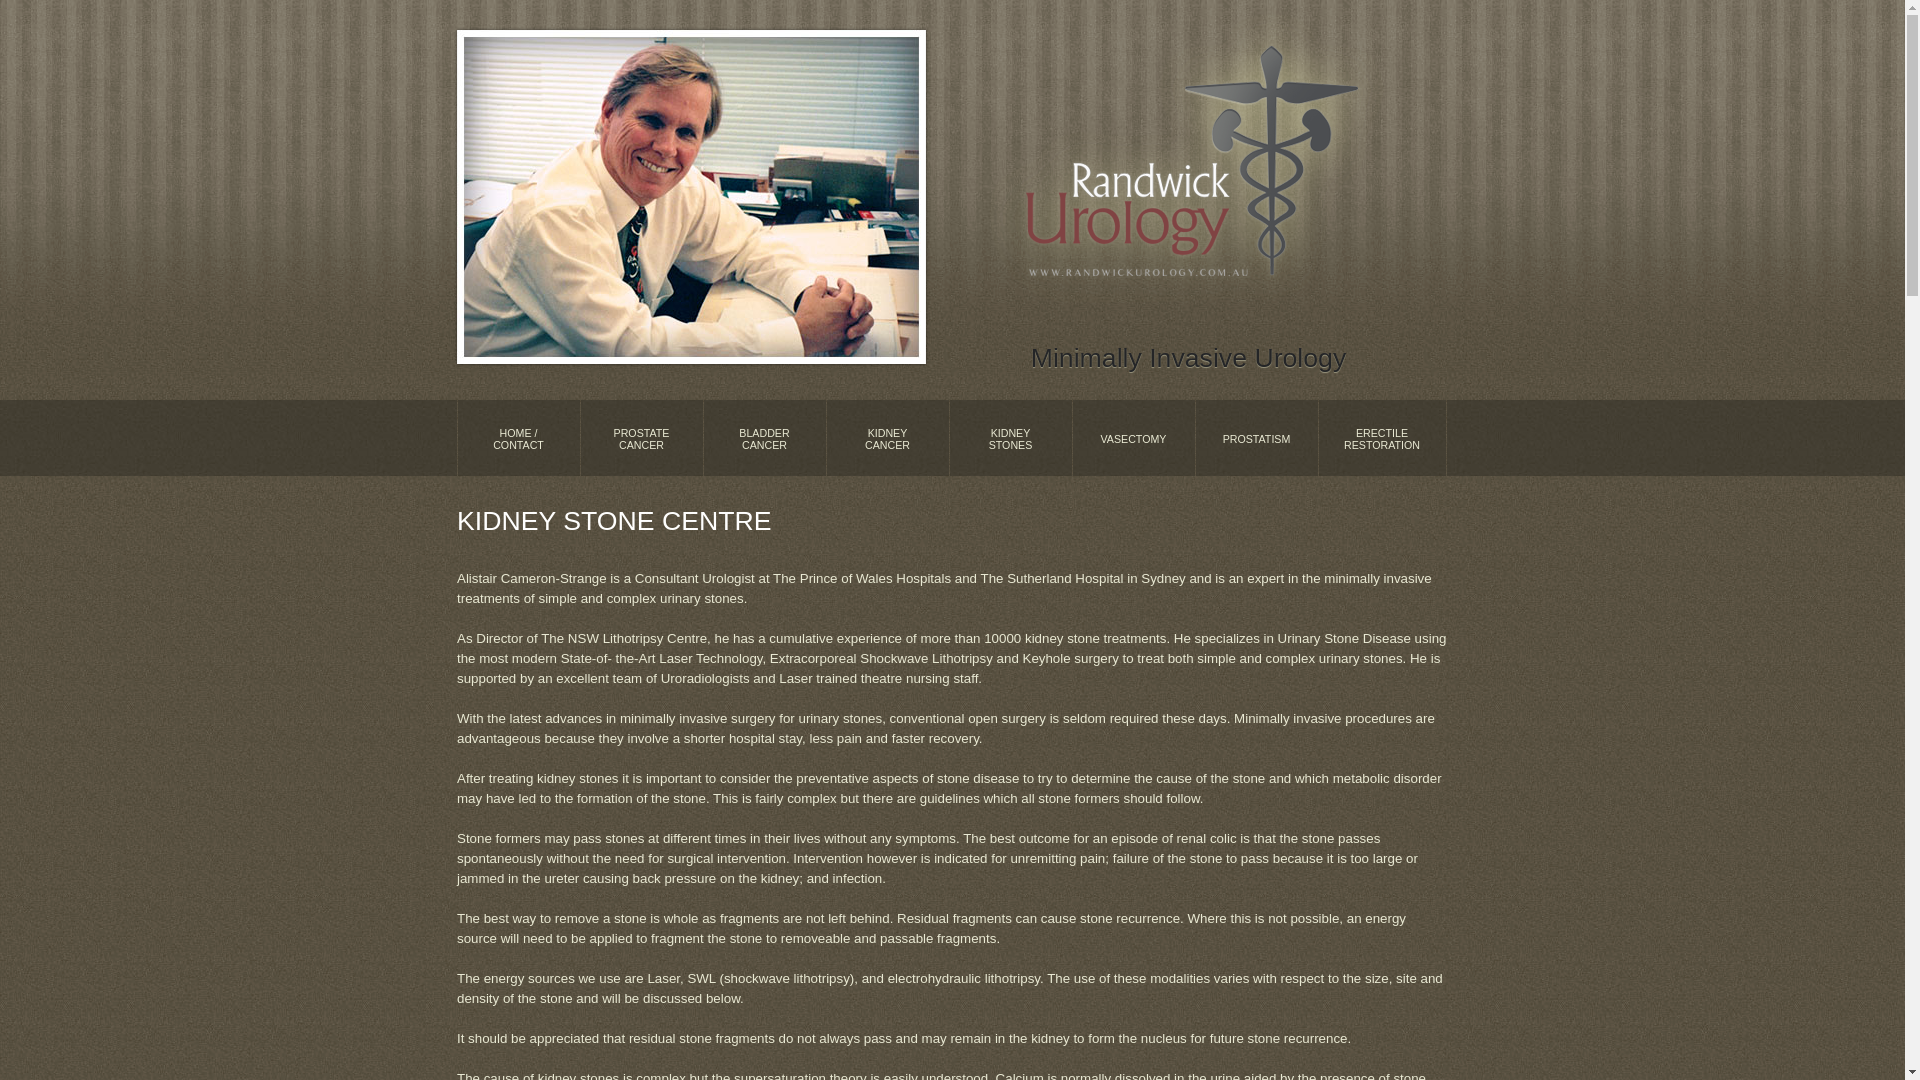 This screenshot has height=1080, width=1920. What do you see at coordinates (888, 438) in the screenshot?
I see `KIDNEY
CANCER` at bounding box center [888, 438].